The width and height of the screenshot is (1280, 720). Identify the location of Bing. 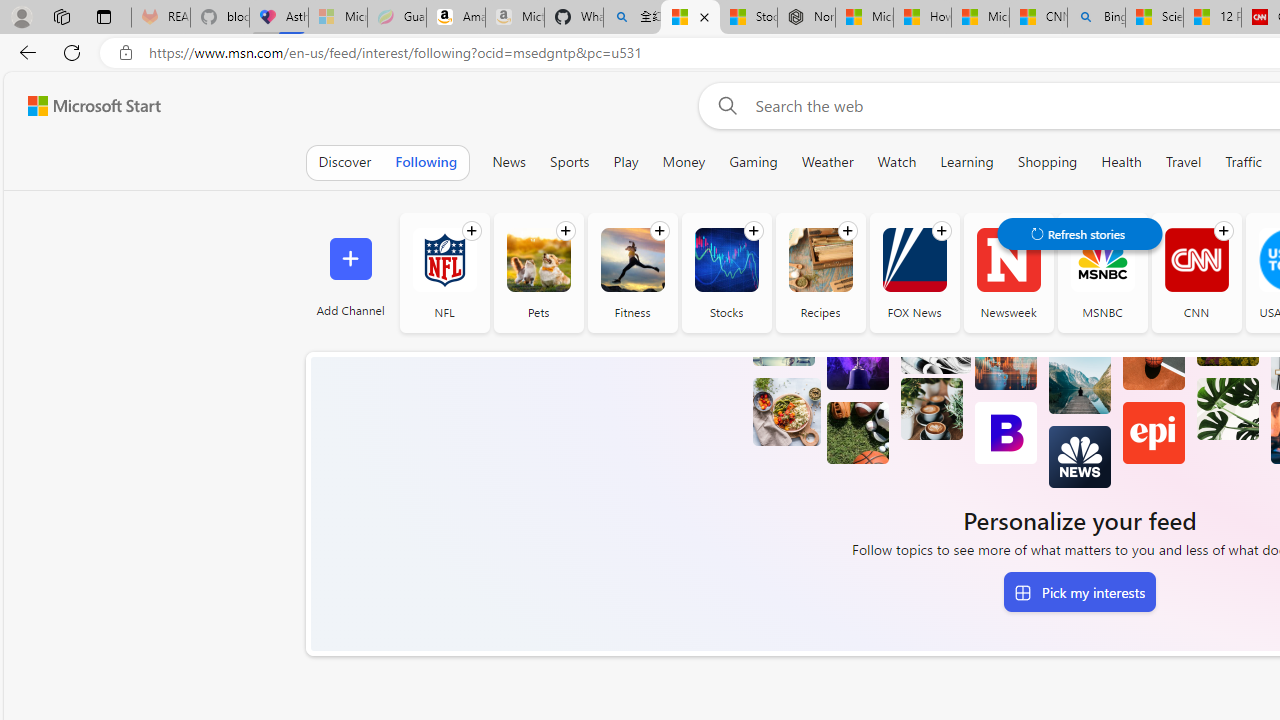
(1096, 18).